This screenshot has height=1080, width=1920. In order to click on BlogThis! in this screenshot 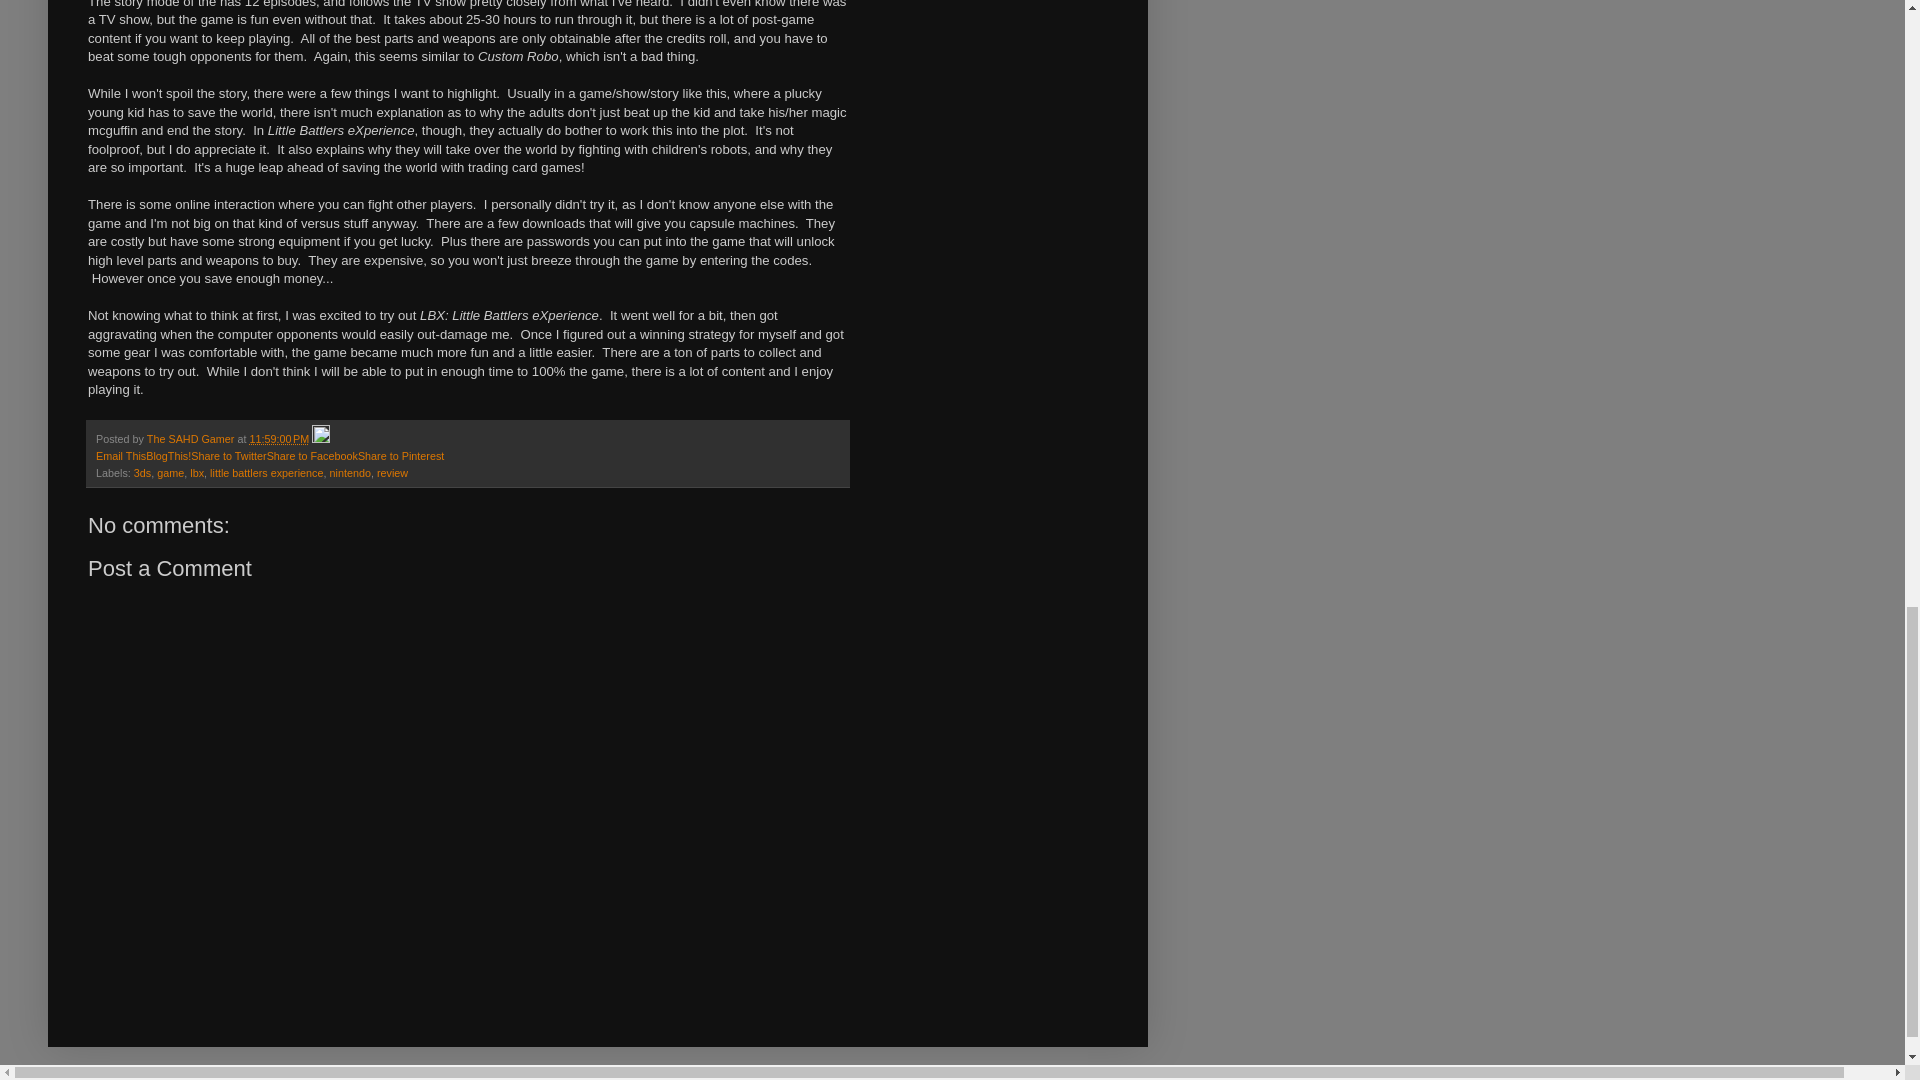, I will do `click(168, 456)`.